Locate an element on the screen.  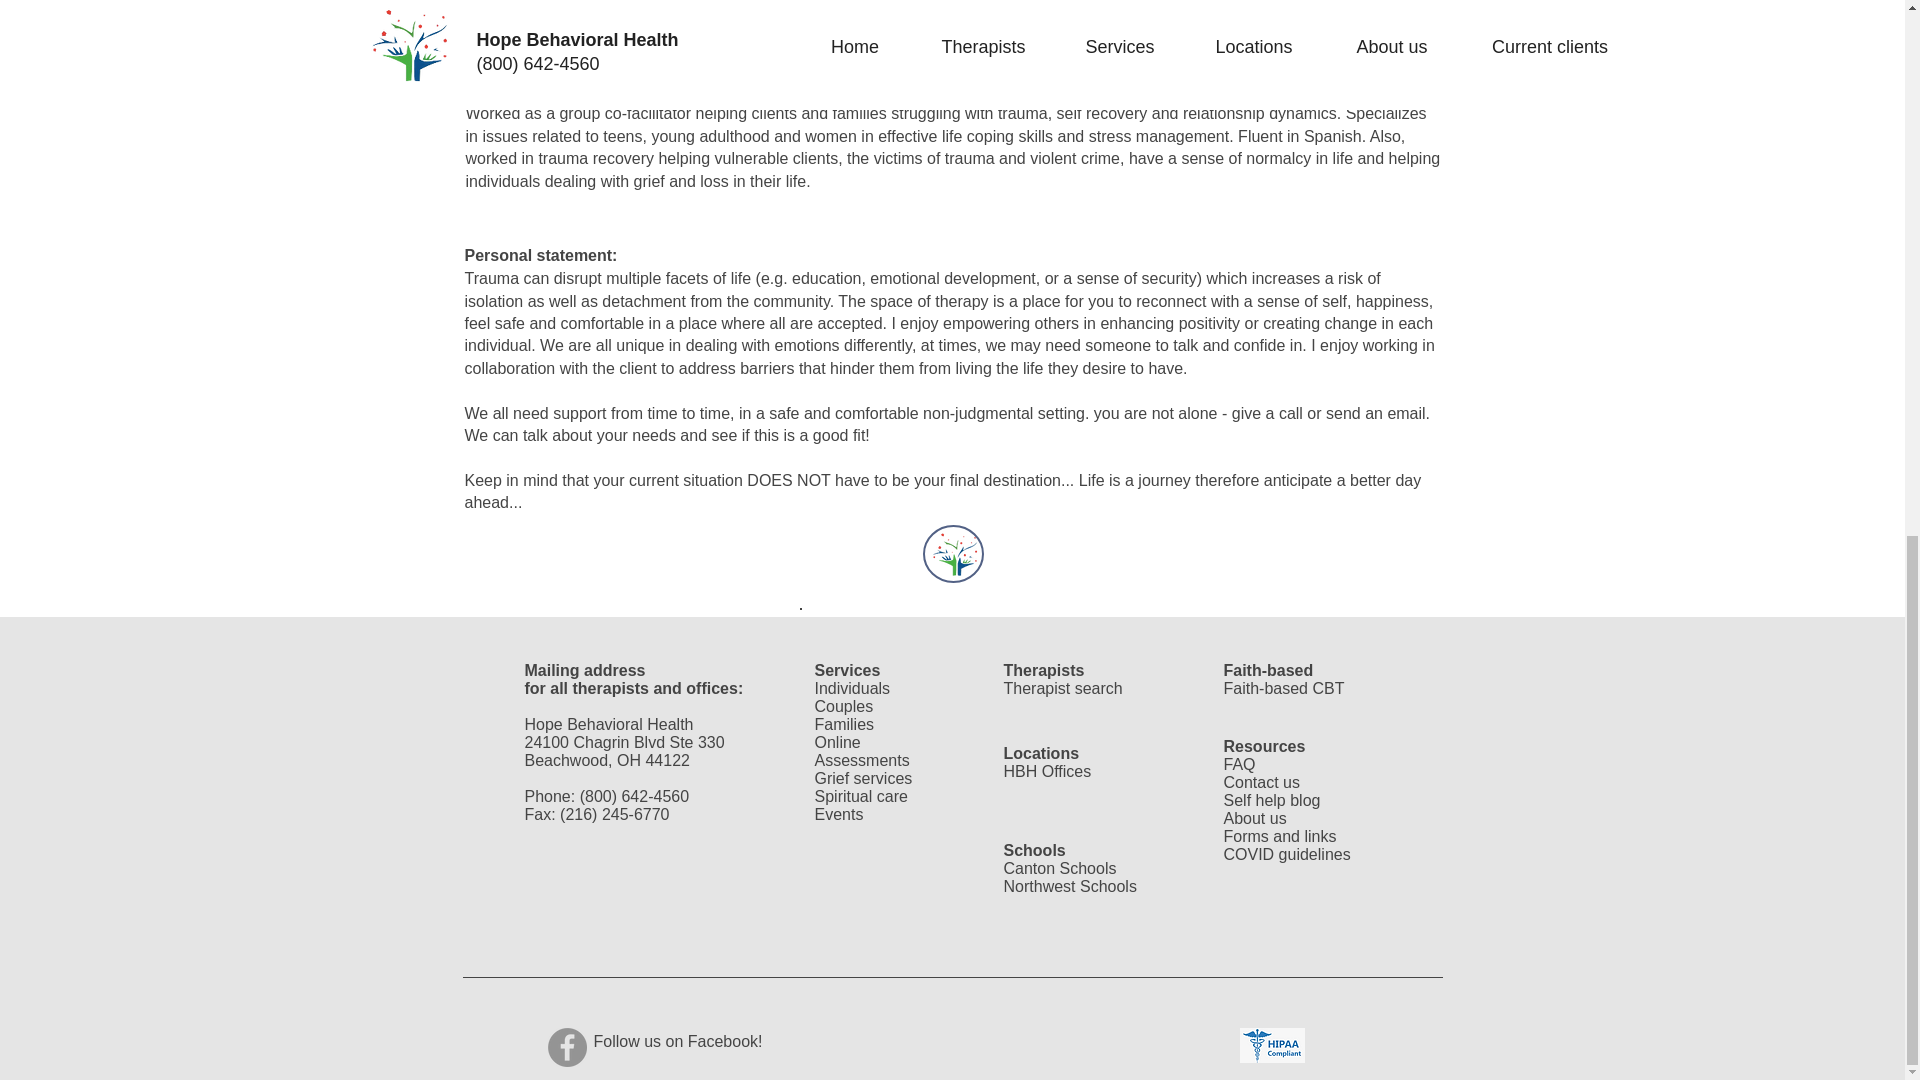
Families is located at coordinates (844, 724).